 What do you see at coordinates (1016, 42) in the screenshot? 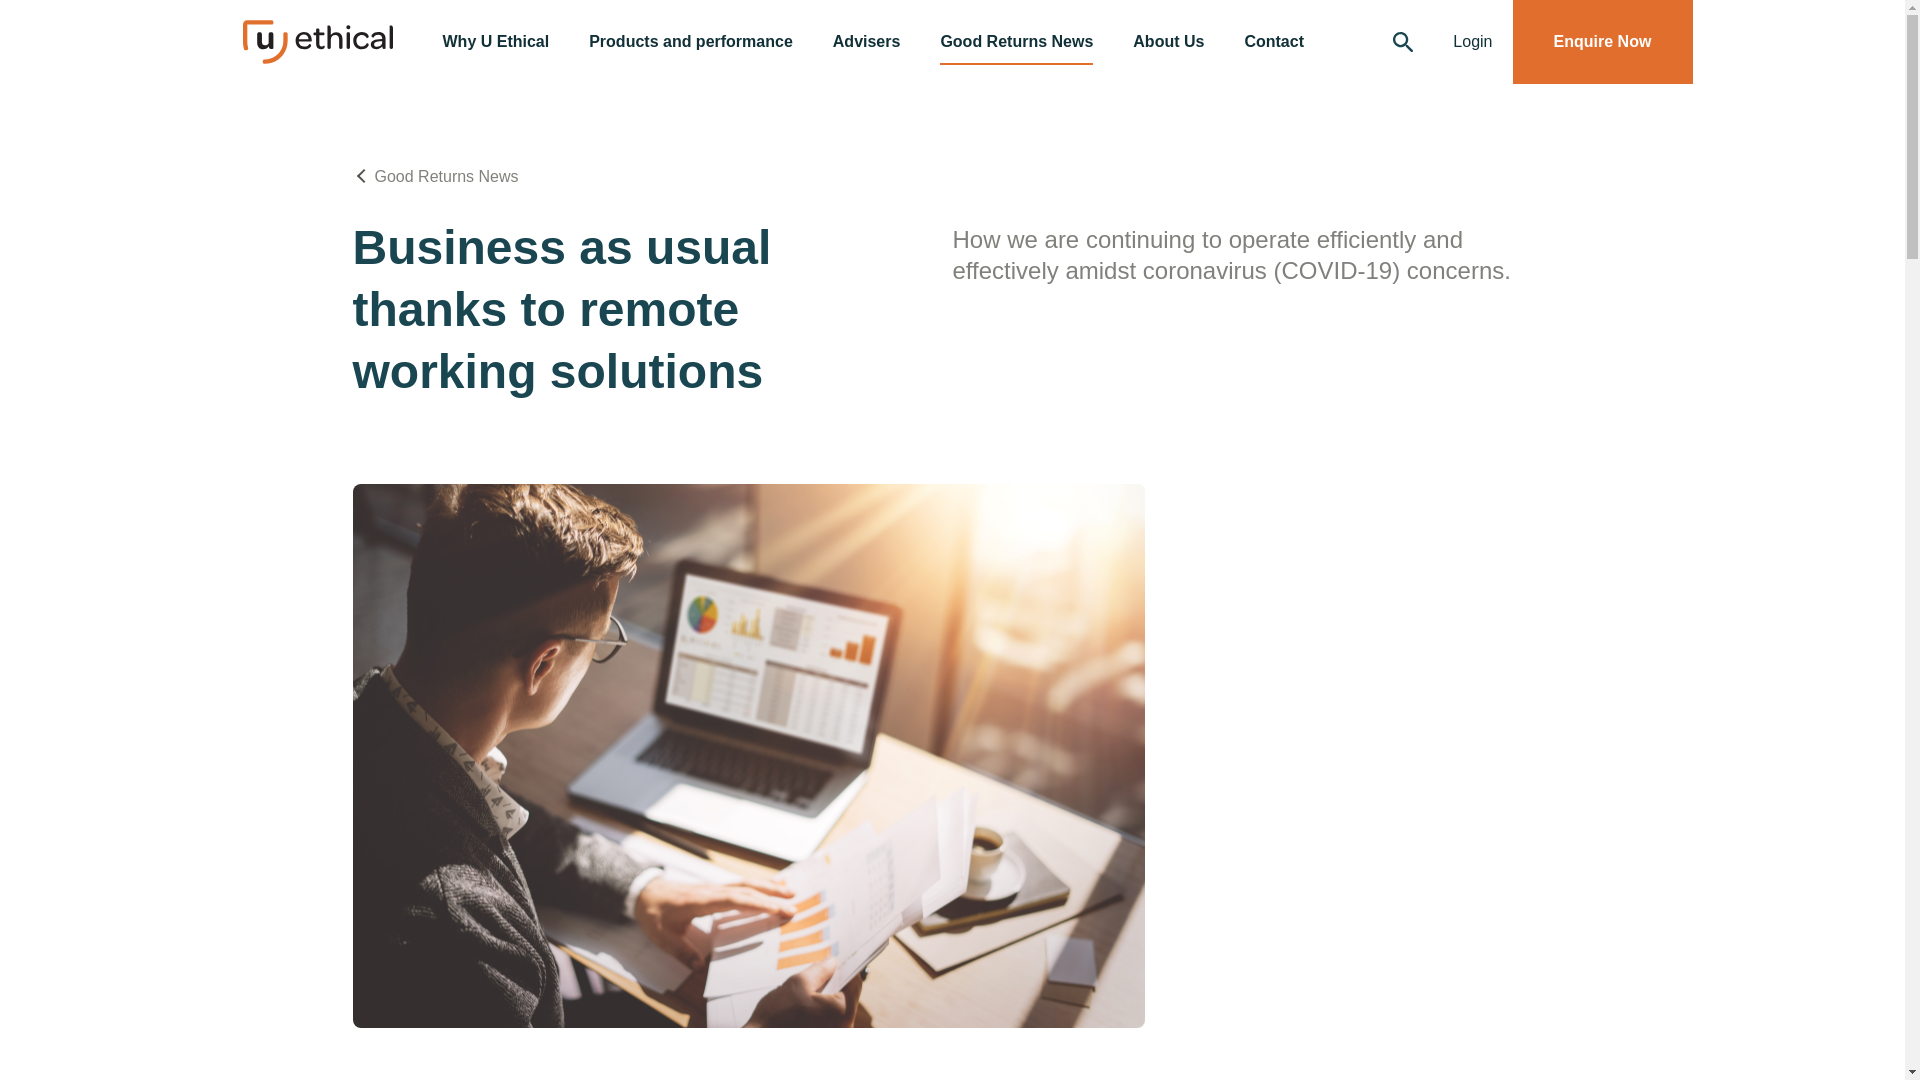
I see `Good Returns News` at bounding box center [1016, 42].